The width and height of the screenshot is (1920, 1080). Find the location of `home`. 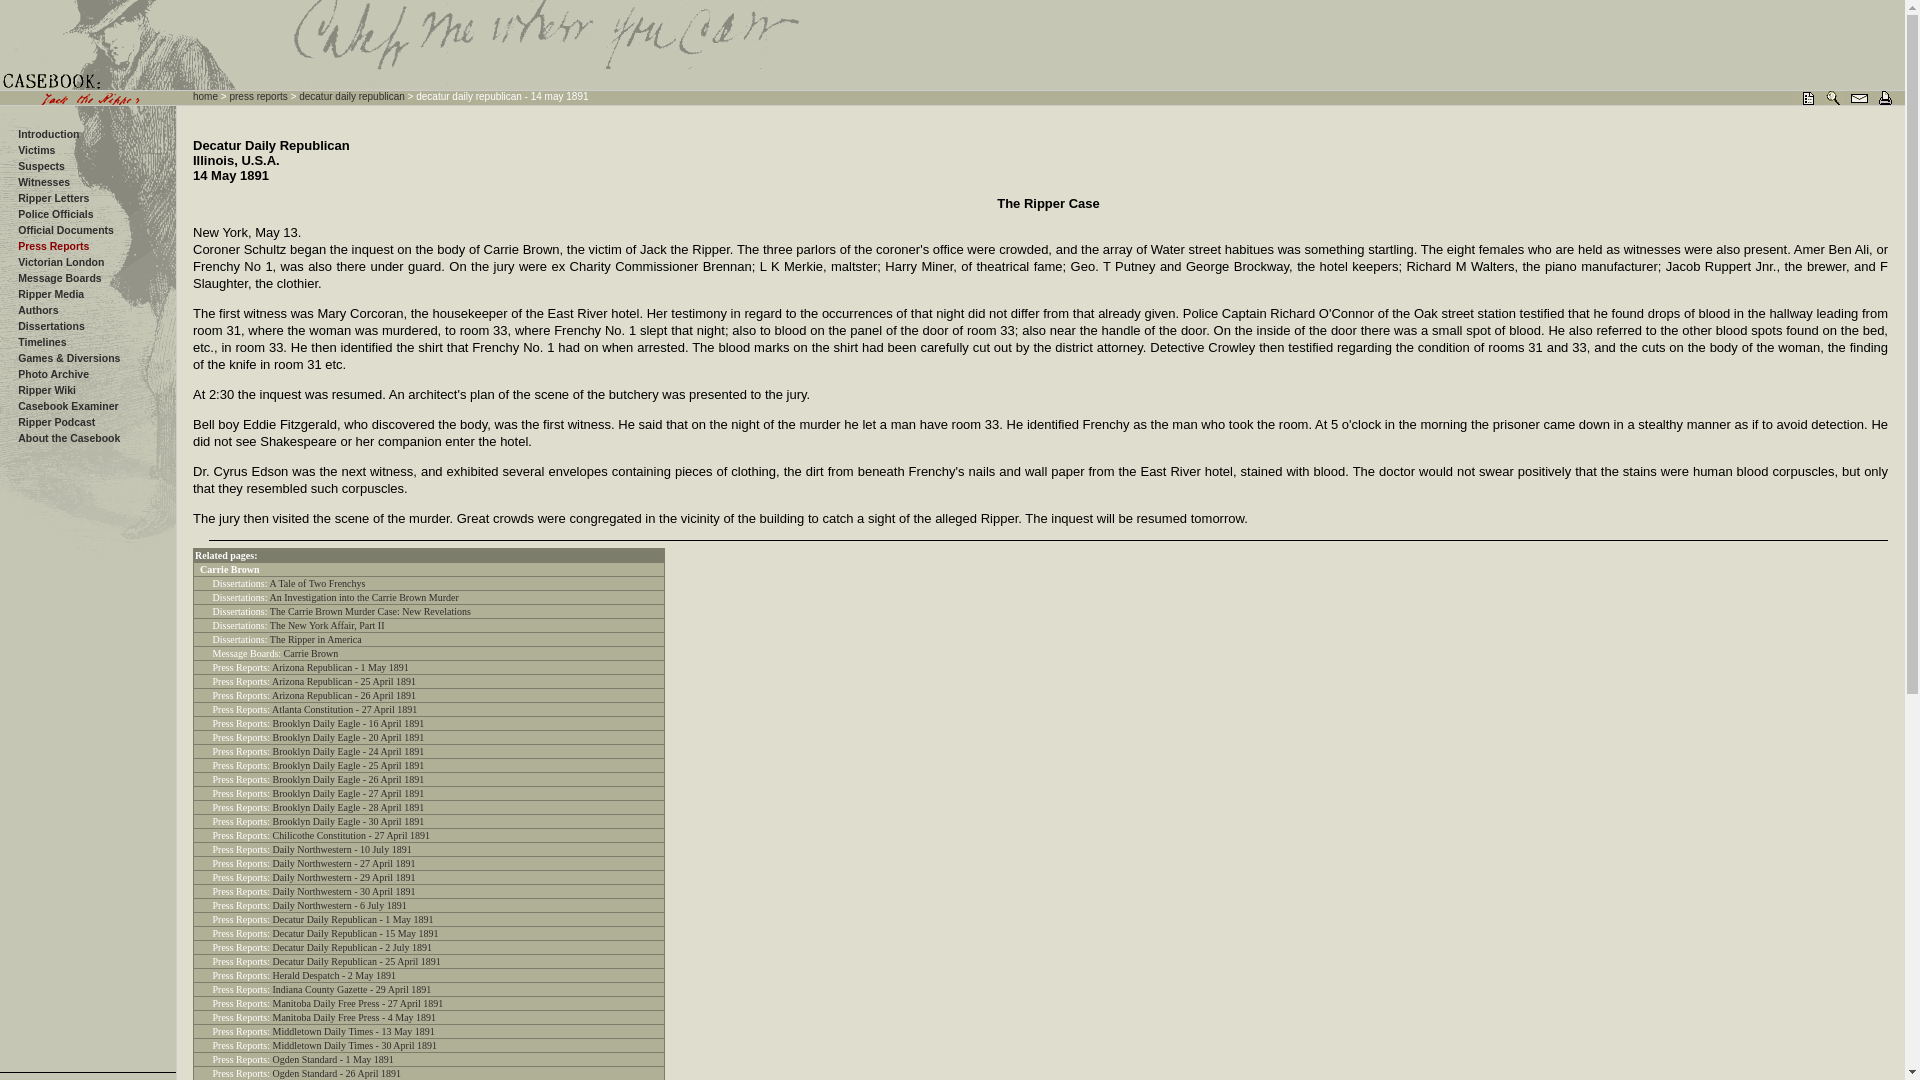

home is located at coordinates (206, 96).